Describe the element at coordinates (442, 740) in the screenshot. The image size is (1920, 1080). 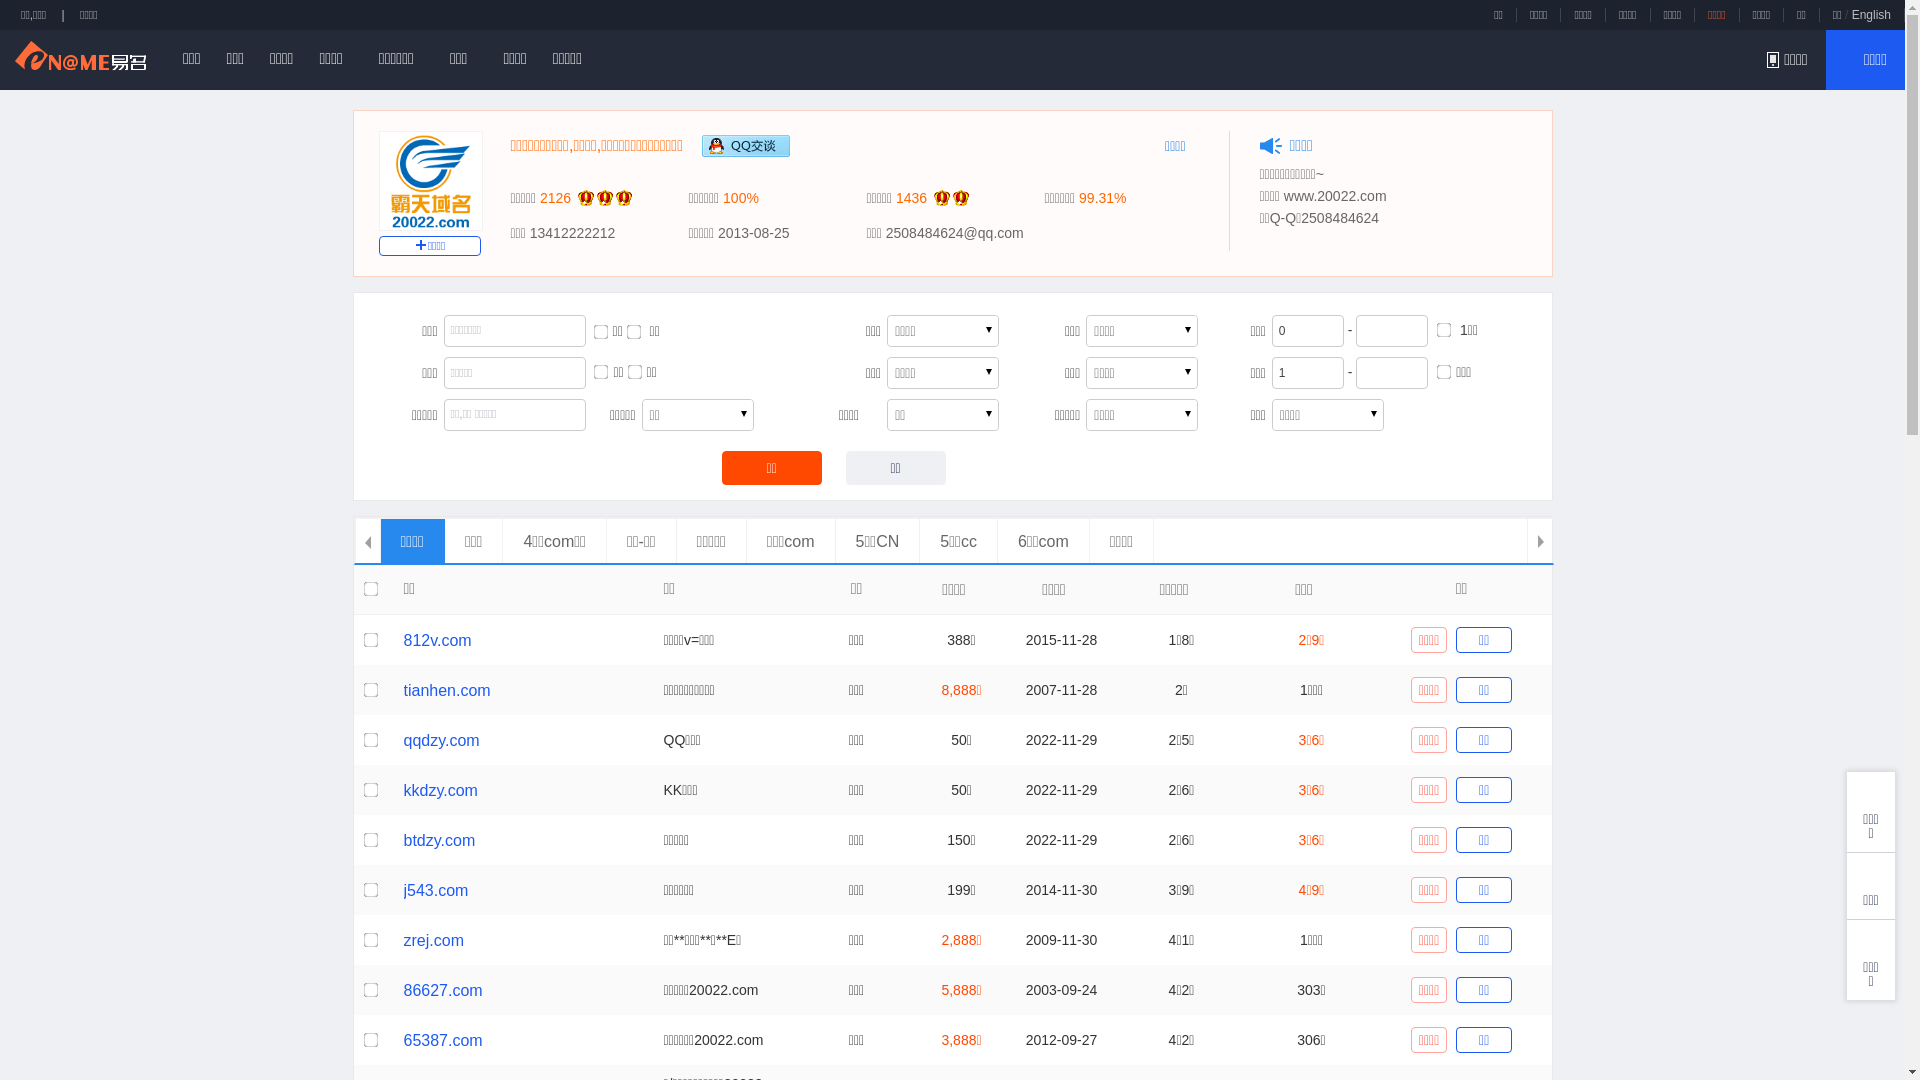
I see `qqdzy.com` at that location.